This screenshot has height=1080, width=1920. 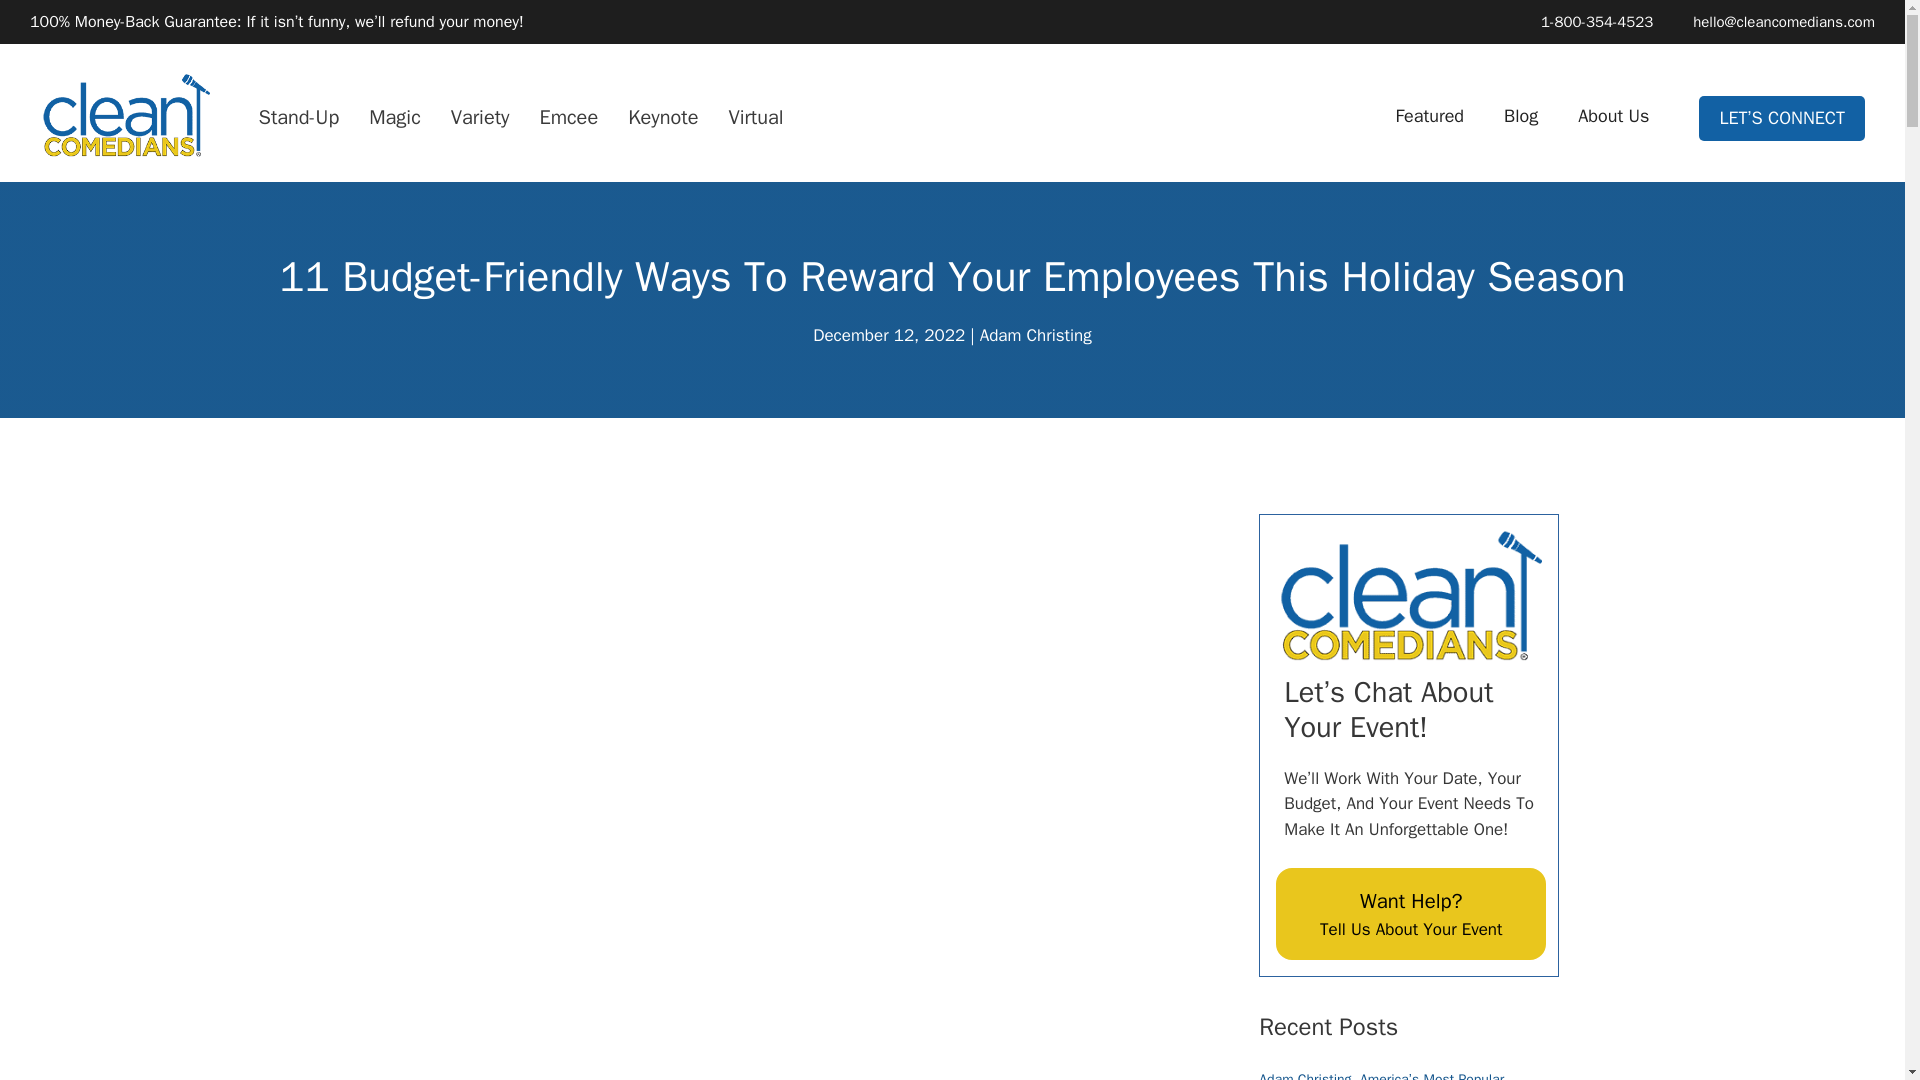 I want to click on About Us, so click(x=1612, y=116).